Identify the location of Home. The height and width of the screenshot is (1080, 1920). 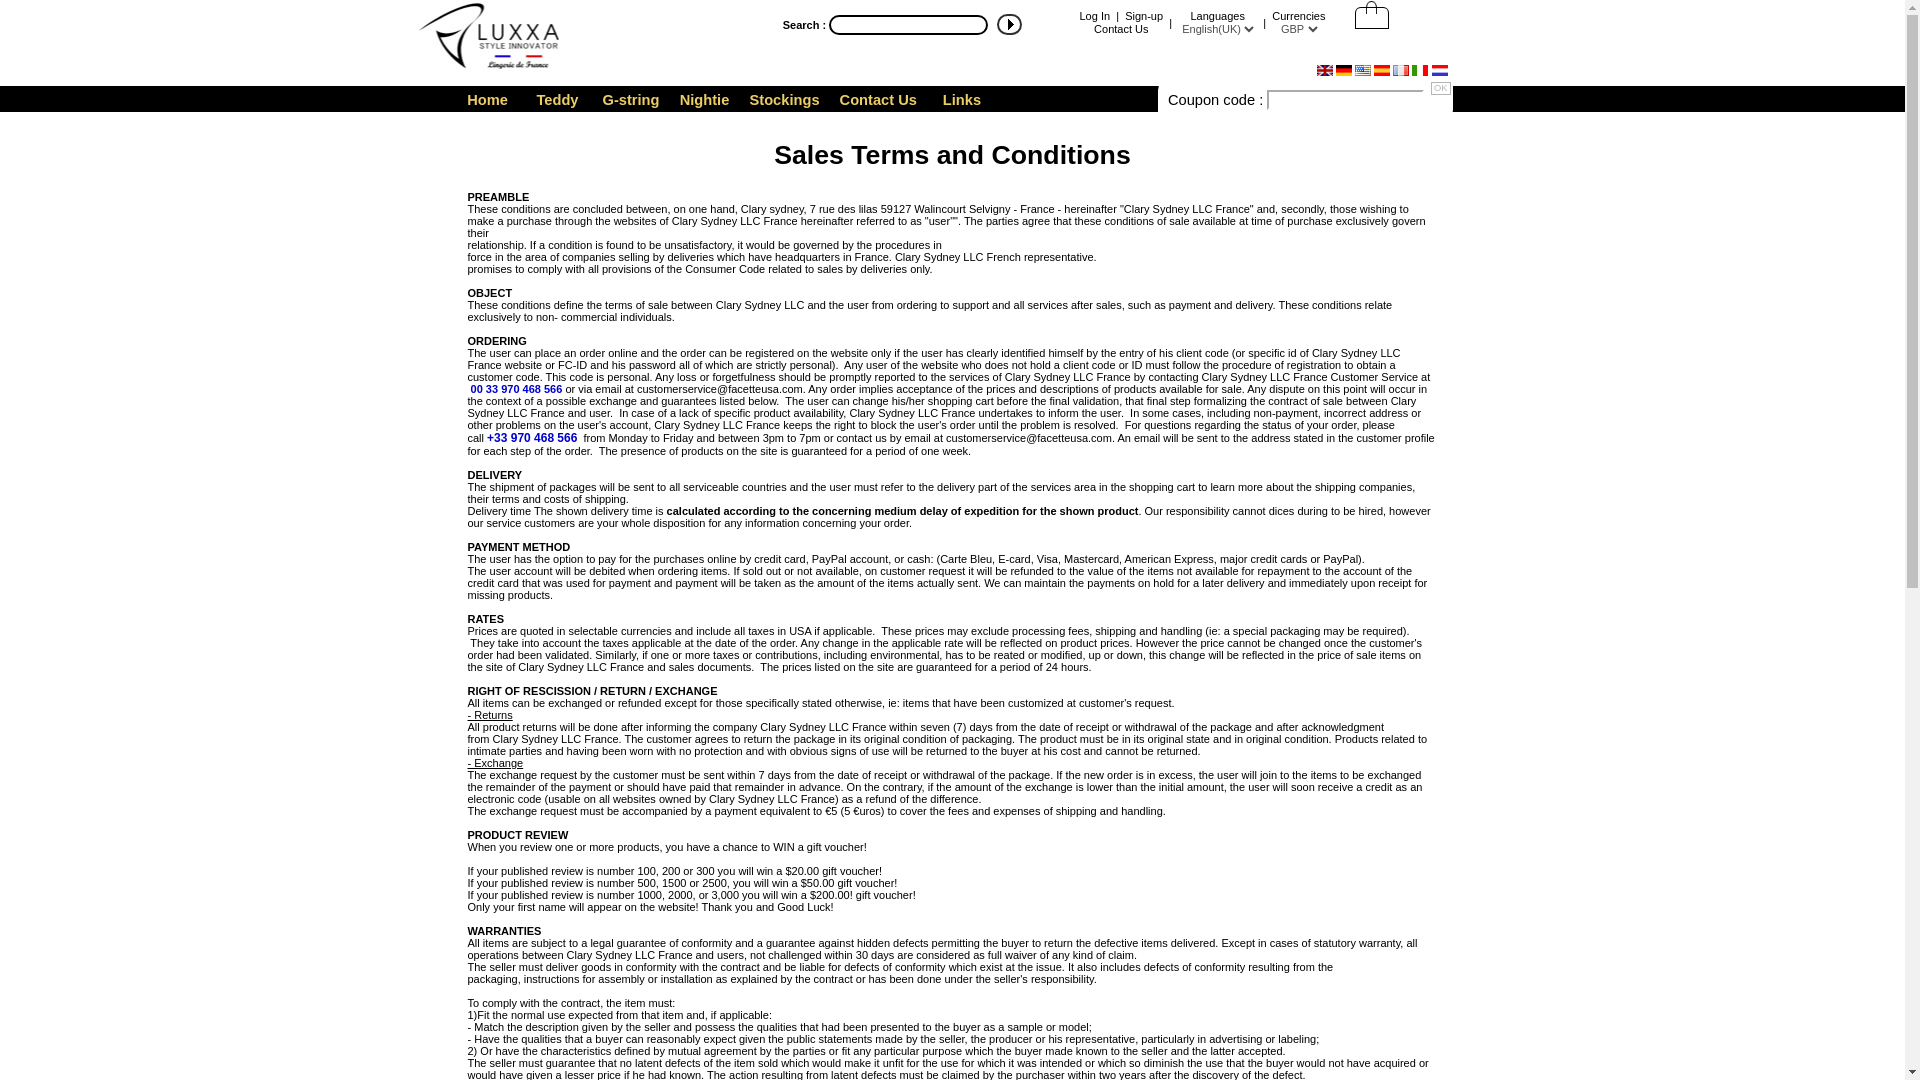
(488, 100).